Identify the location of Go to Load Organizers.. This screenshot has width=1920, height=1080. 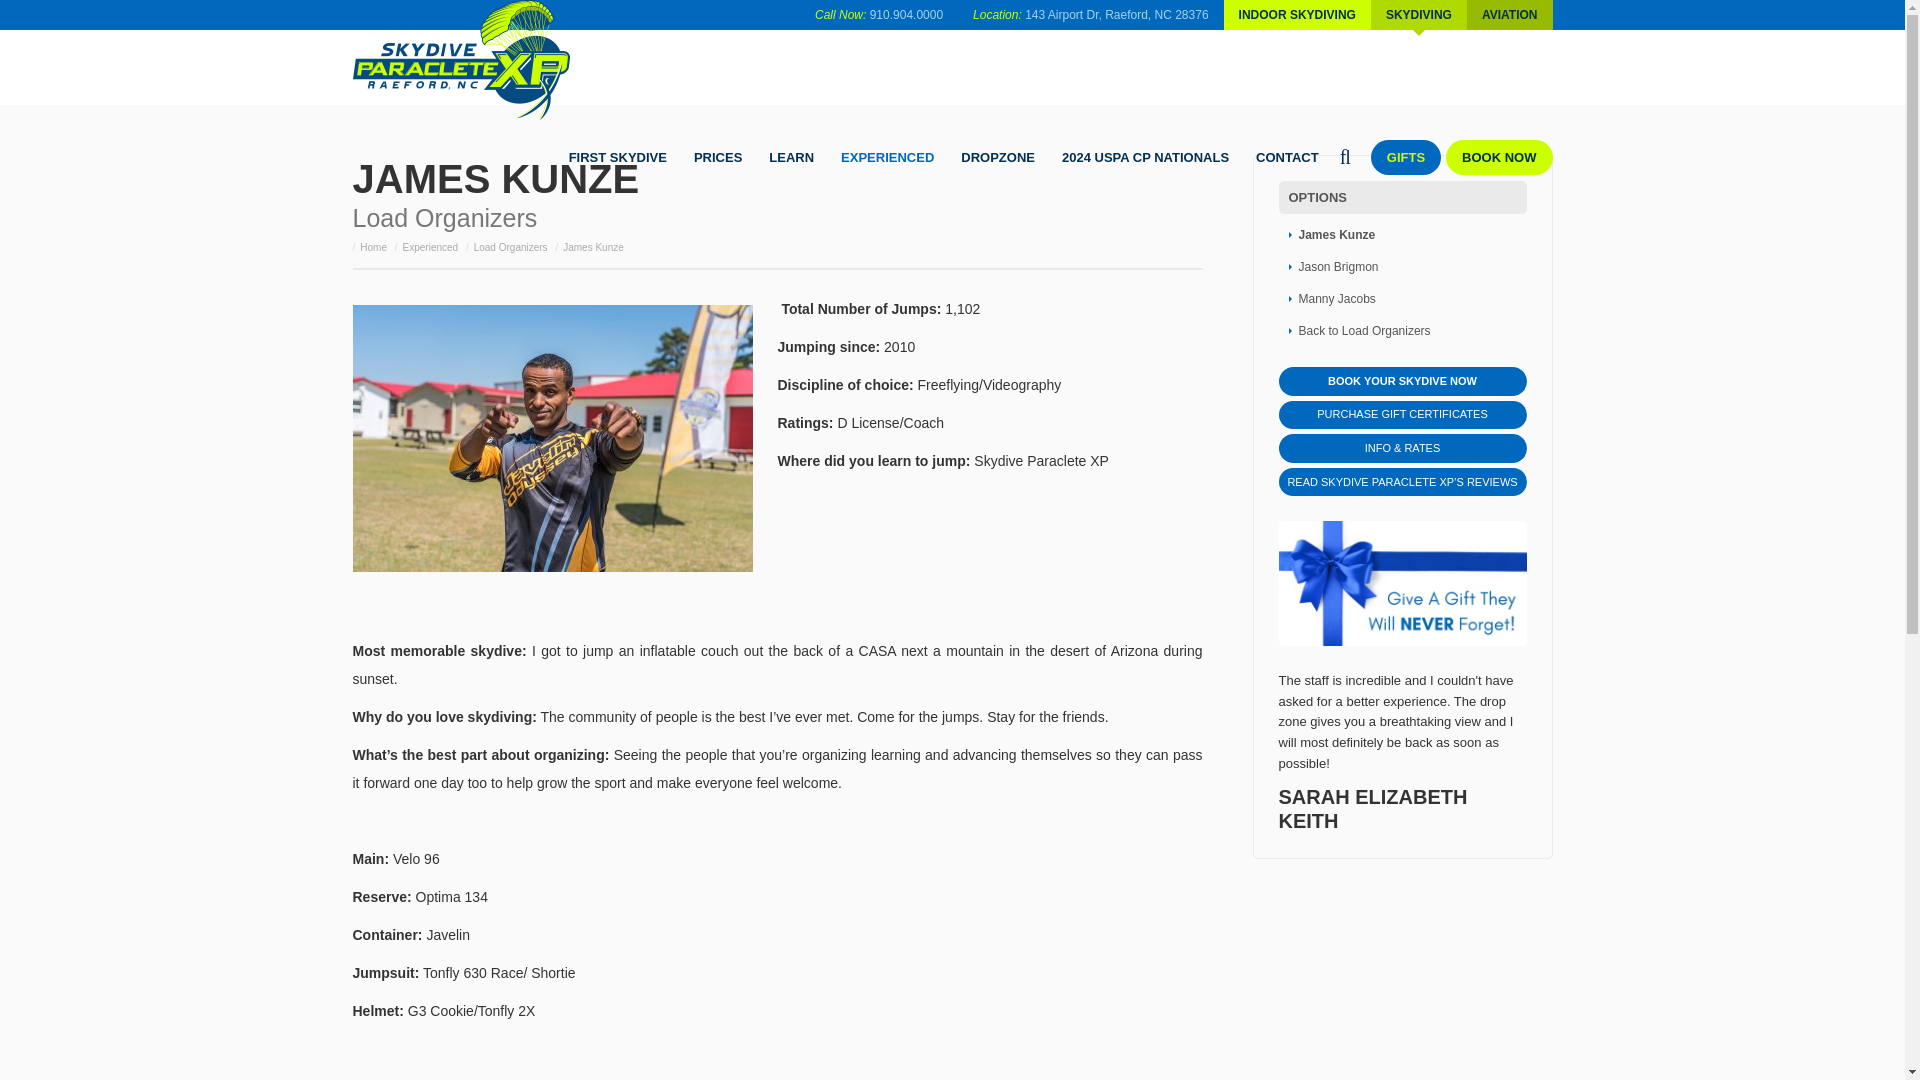
(510, 246).